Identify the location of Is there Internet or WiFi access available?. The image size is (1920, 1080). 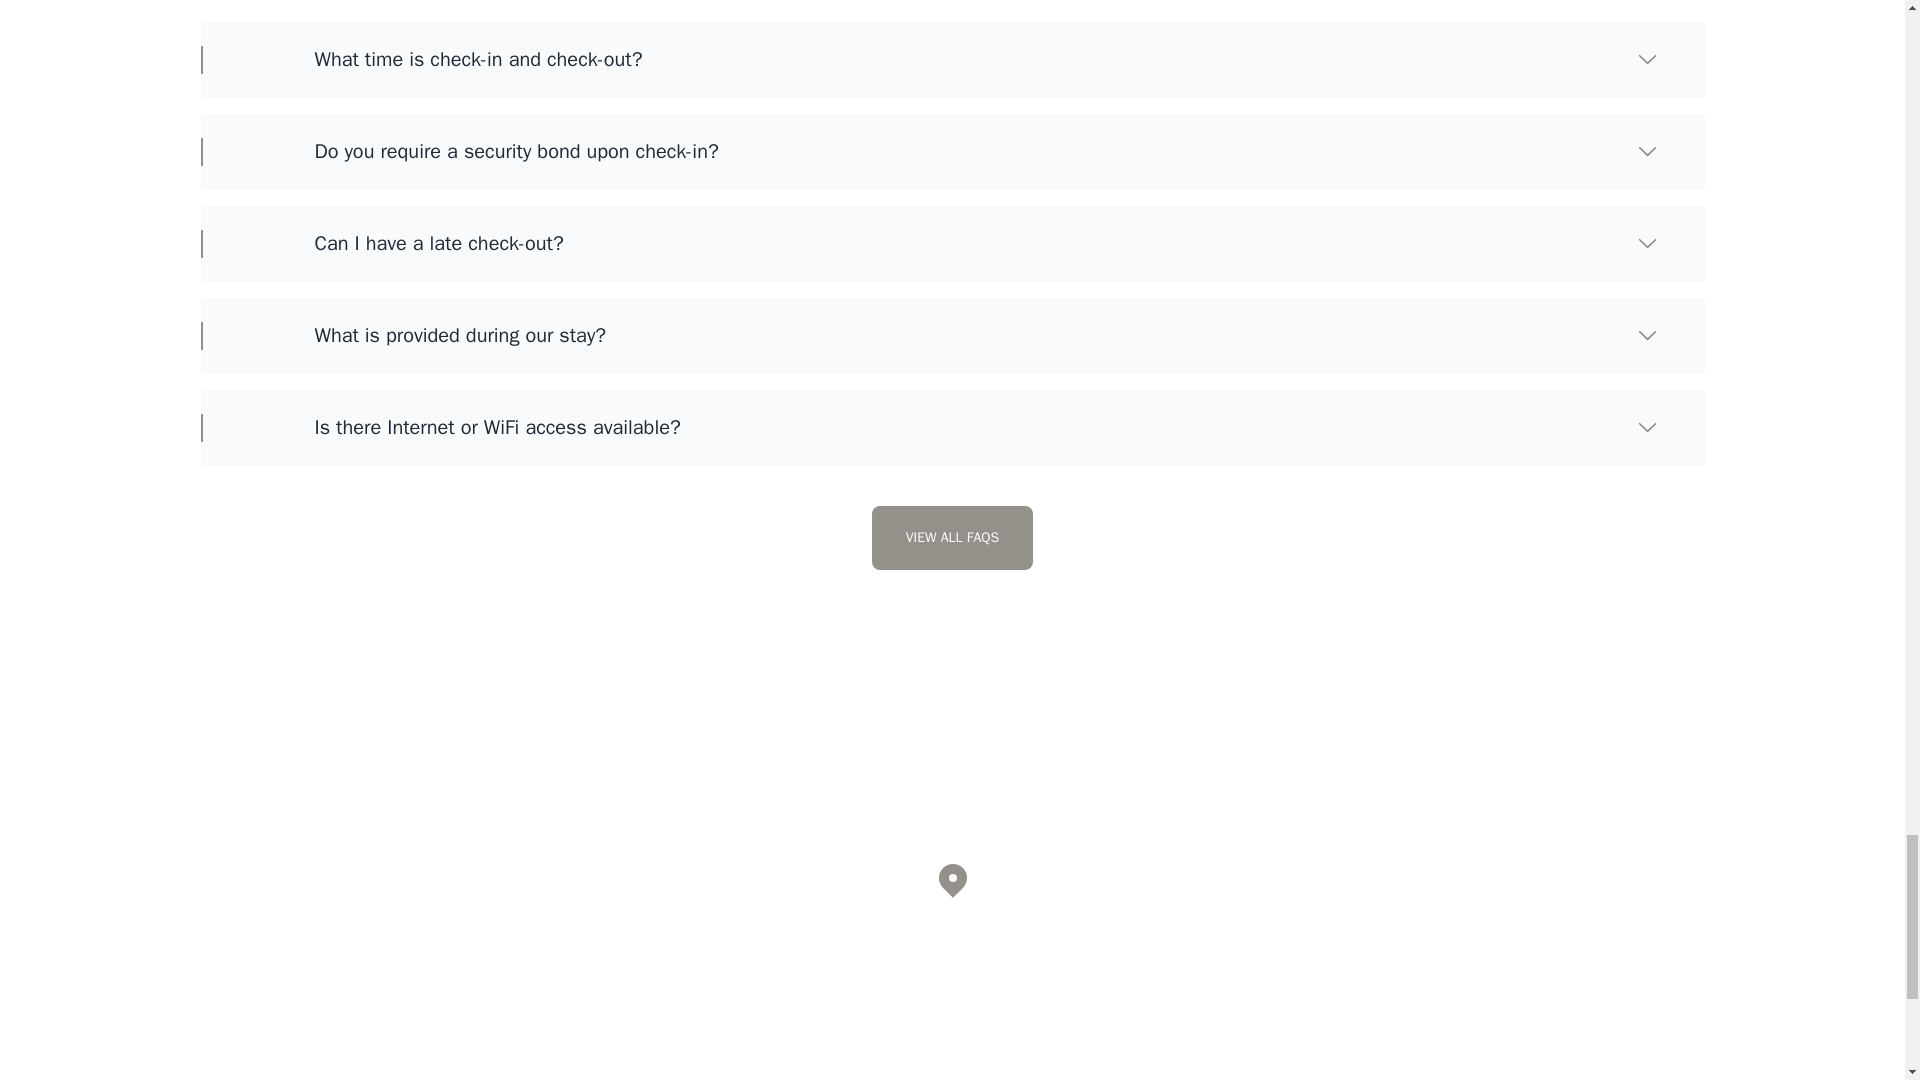
(928, 427).